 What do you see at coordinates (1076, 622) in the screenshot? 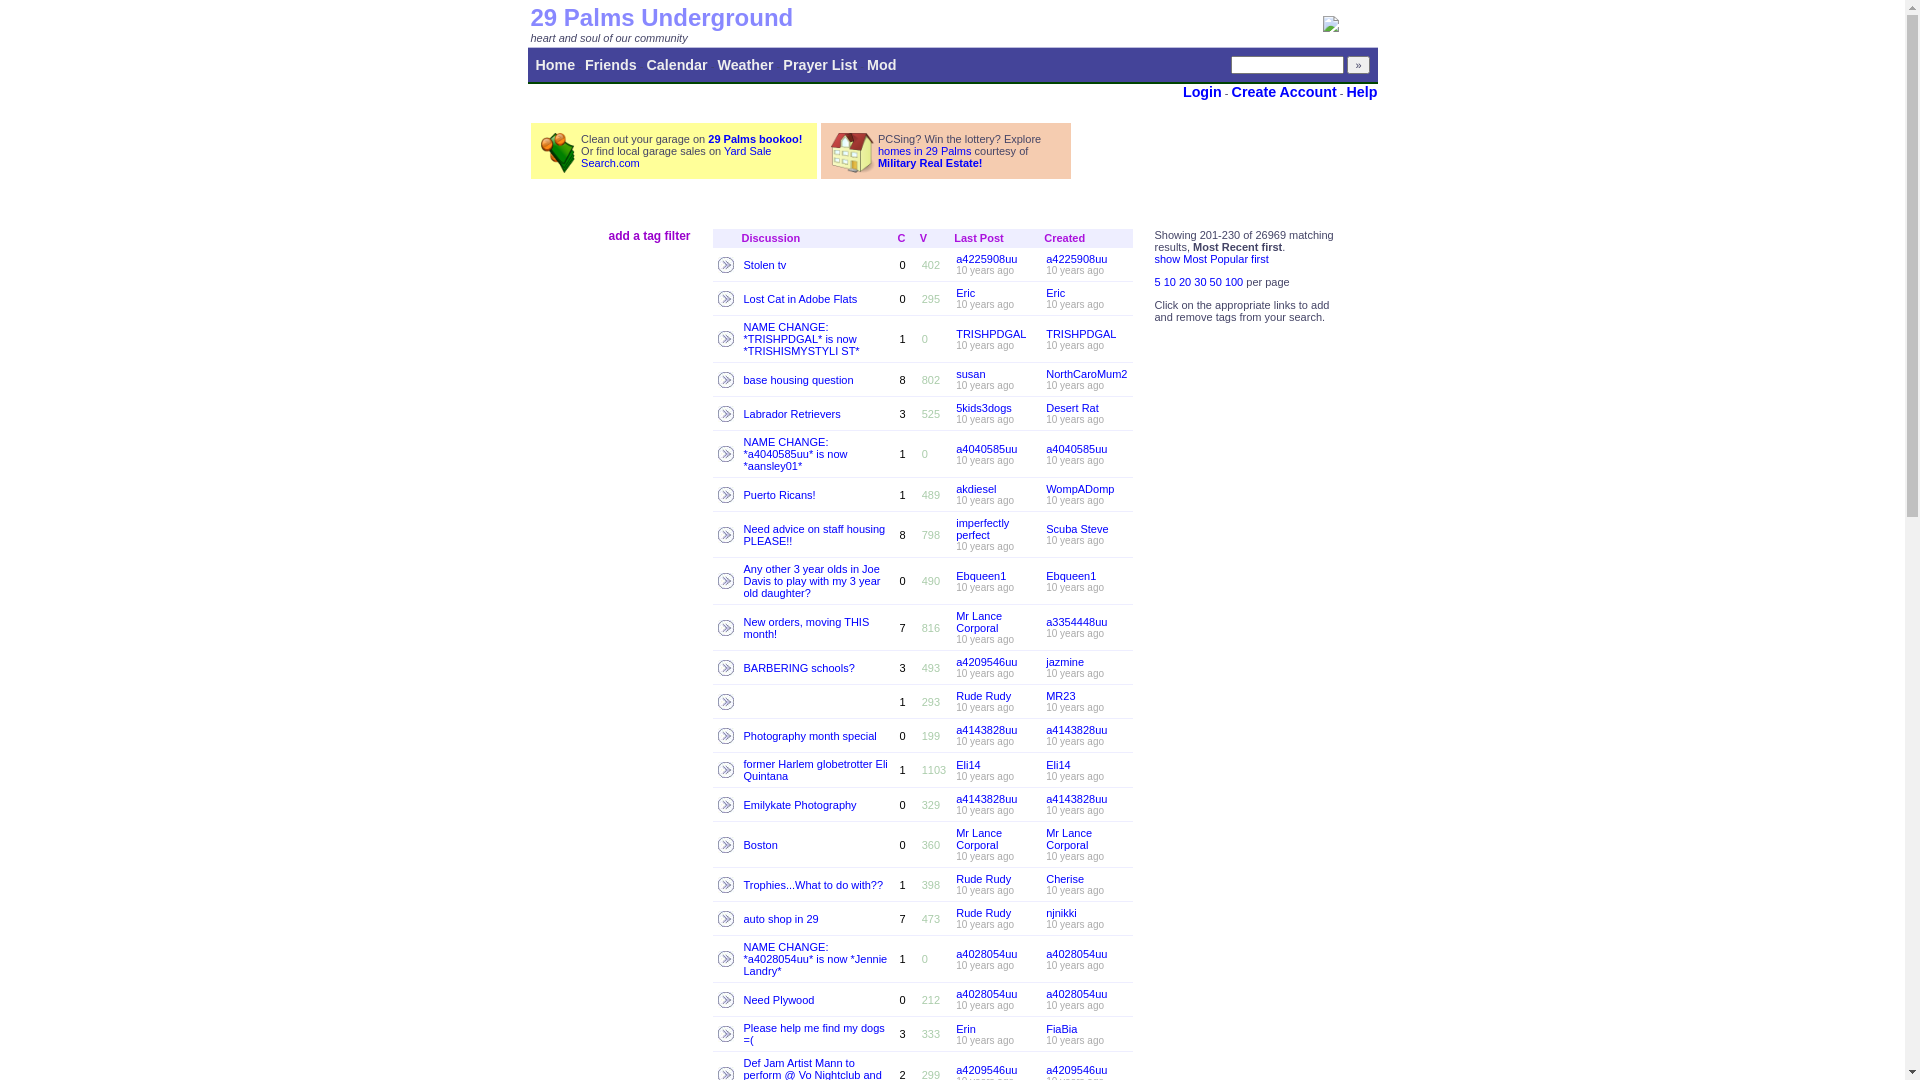
I see `a3354448uu` at bounding box center [1076, 622].